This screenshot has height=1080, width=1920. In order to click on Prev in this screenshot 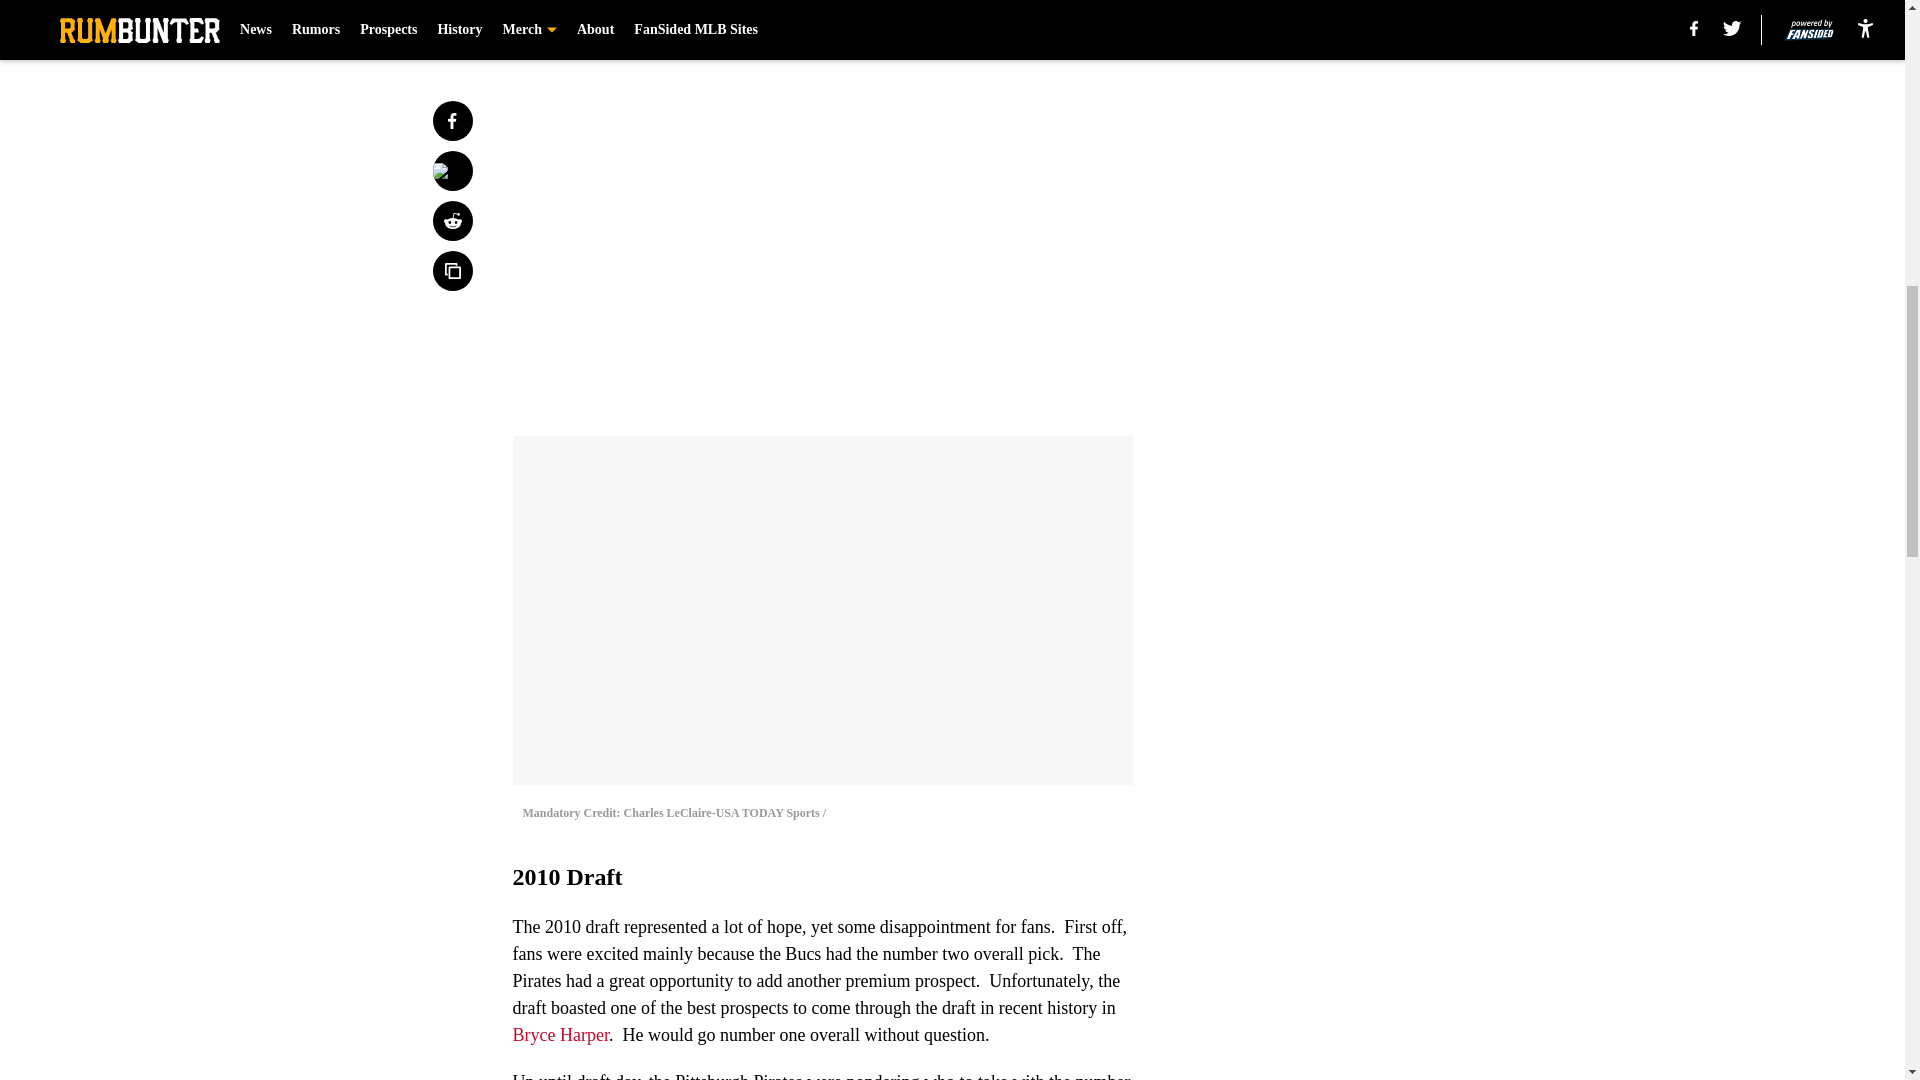, I will do `click(572, 27)`.